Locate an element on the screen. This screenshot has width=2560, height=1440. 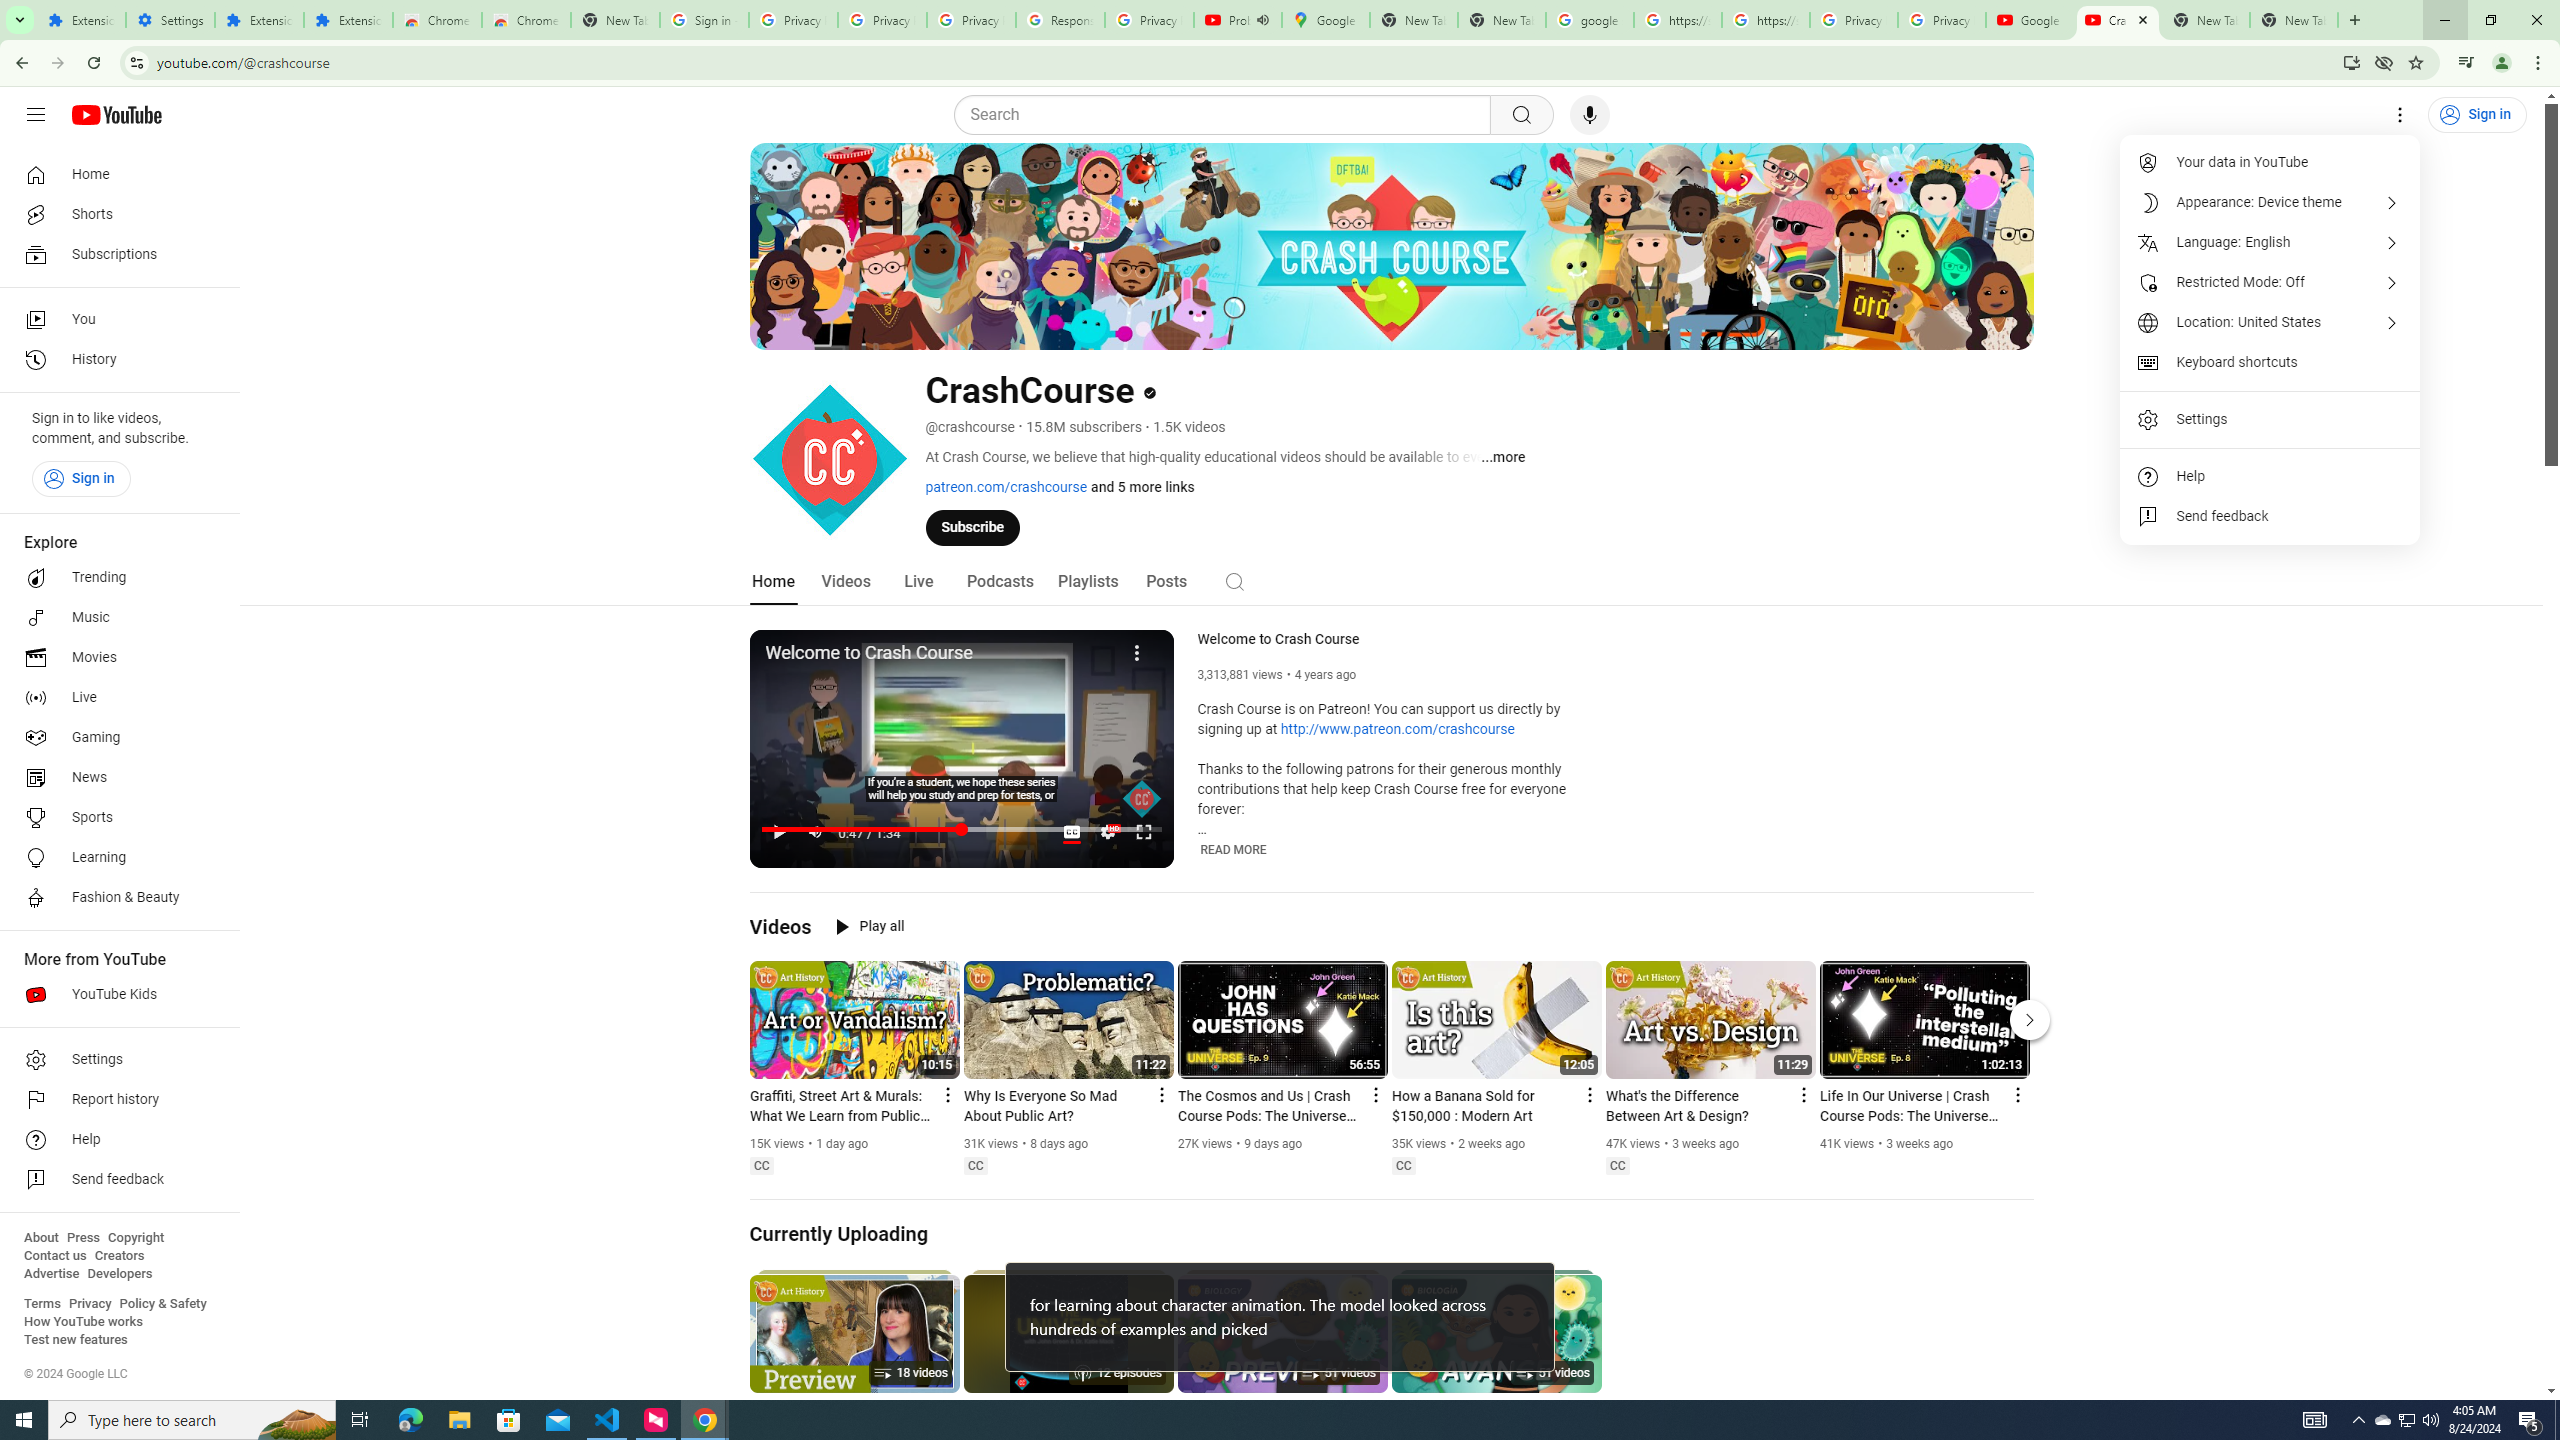
Creators is located at coordinates (120, 1256).